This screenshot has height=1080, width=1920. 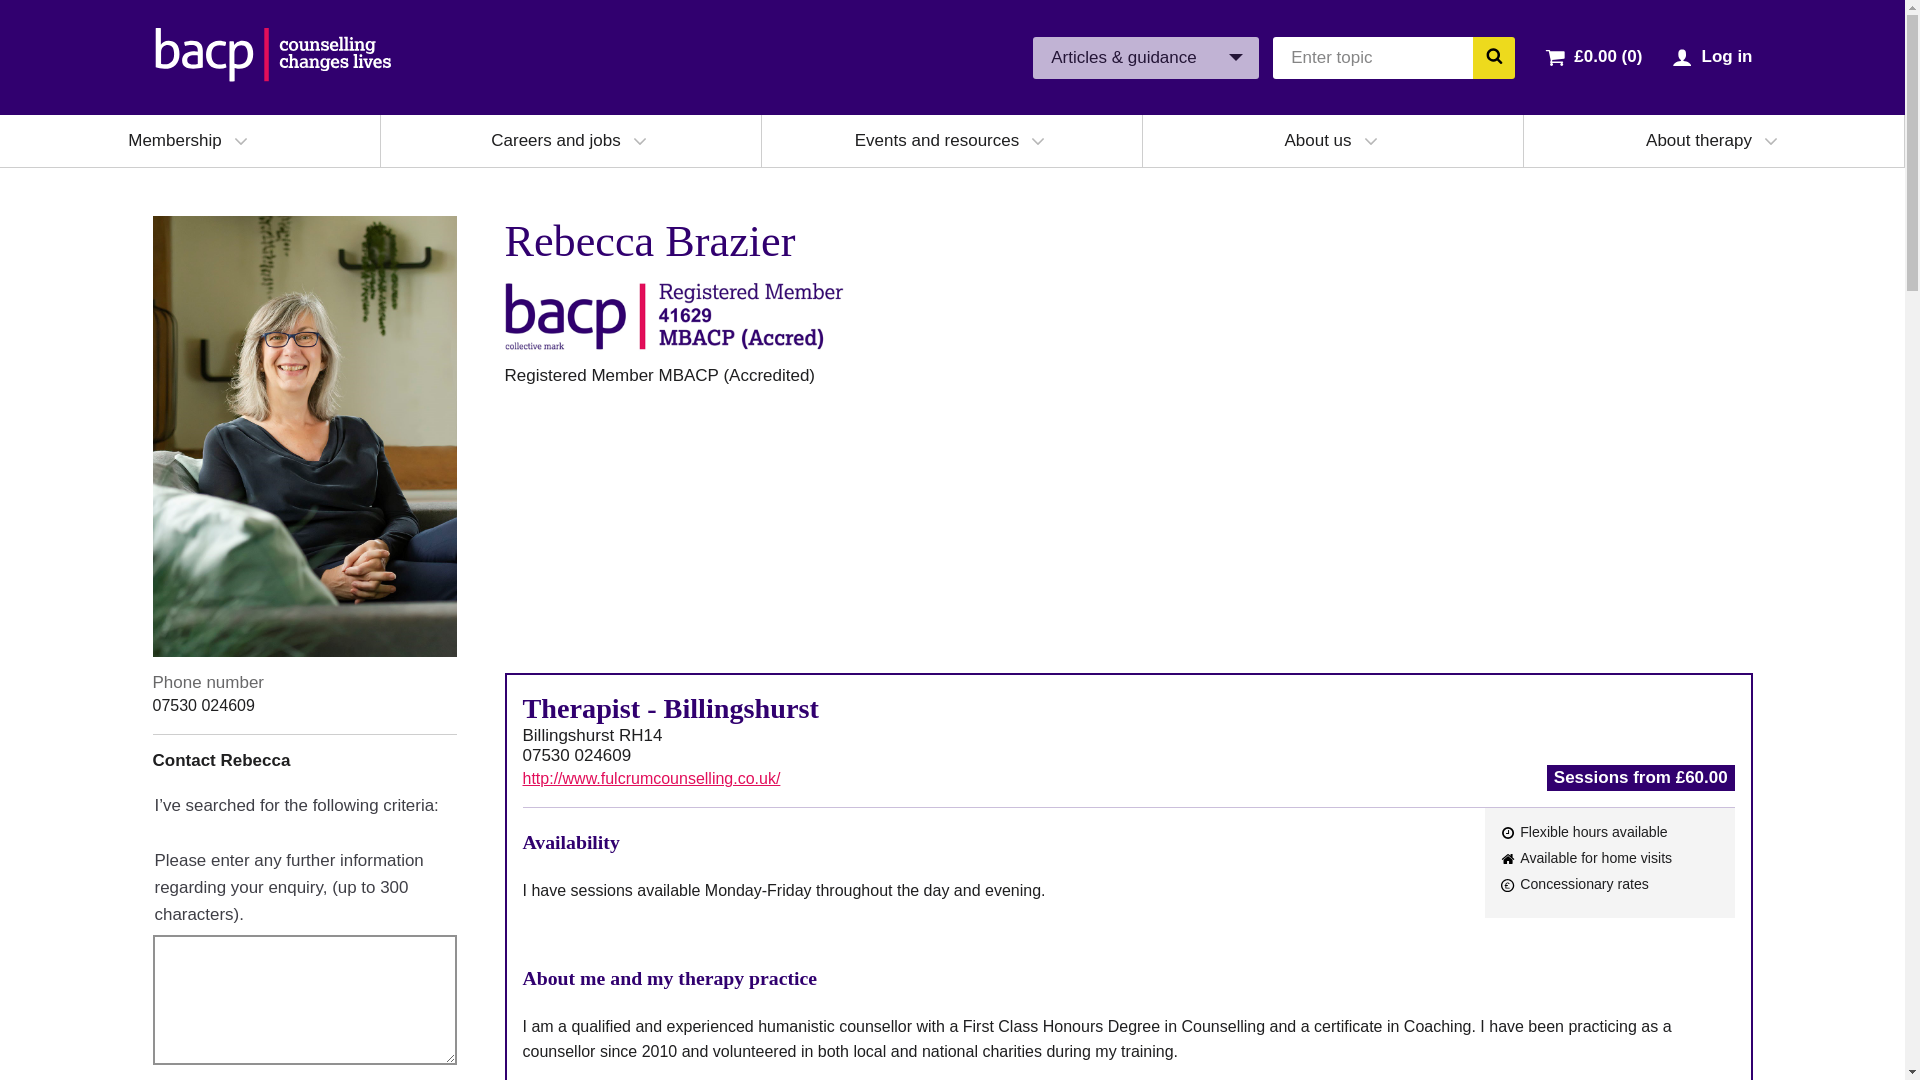 I want to click on Search the BACP website, so click(x=1493, y=56).